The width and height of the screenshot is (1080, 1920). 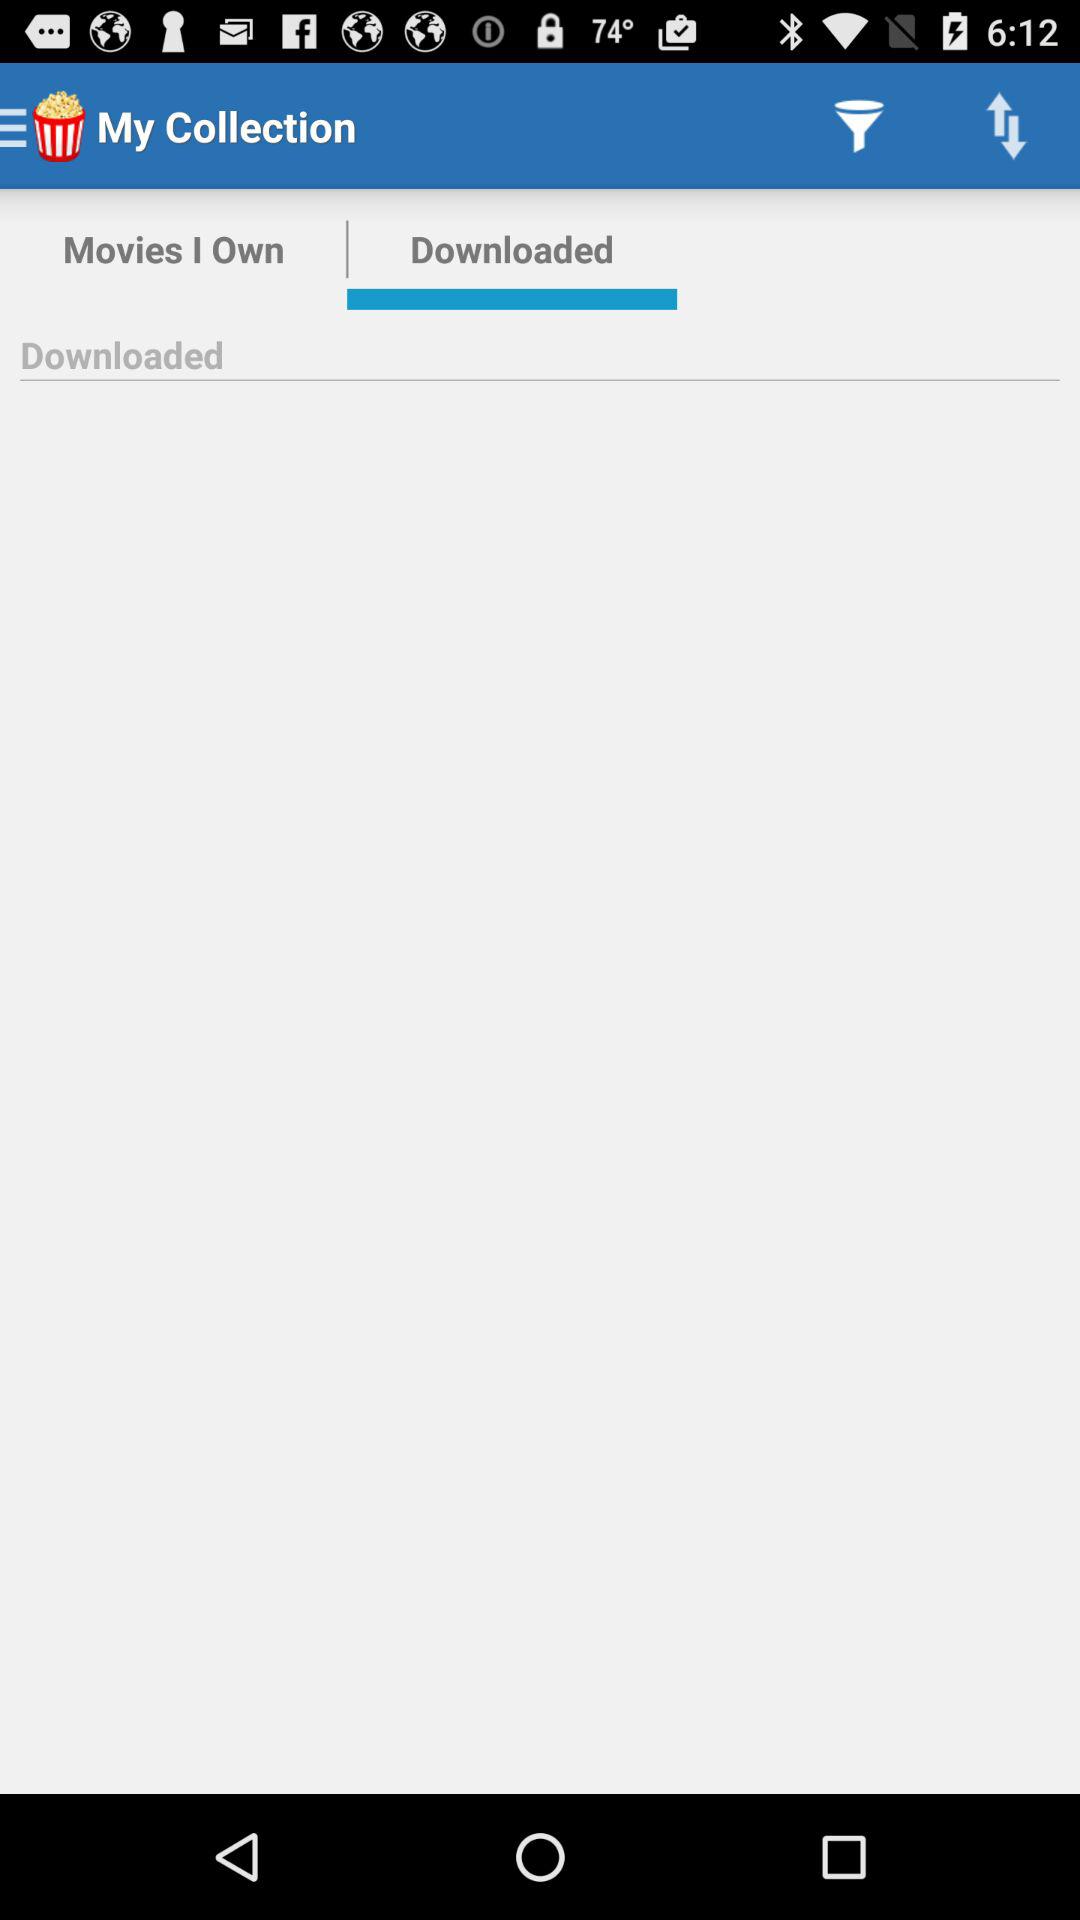 I want to click on tap the icon to the right of movies i own, so click(x=512, y=249).